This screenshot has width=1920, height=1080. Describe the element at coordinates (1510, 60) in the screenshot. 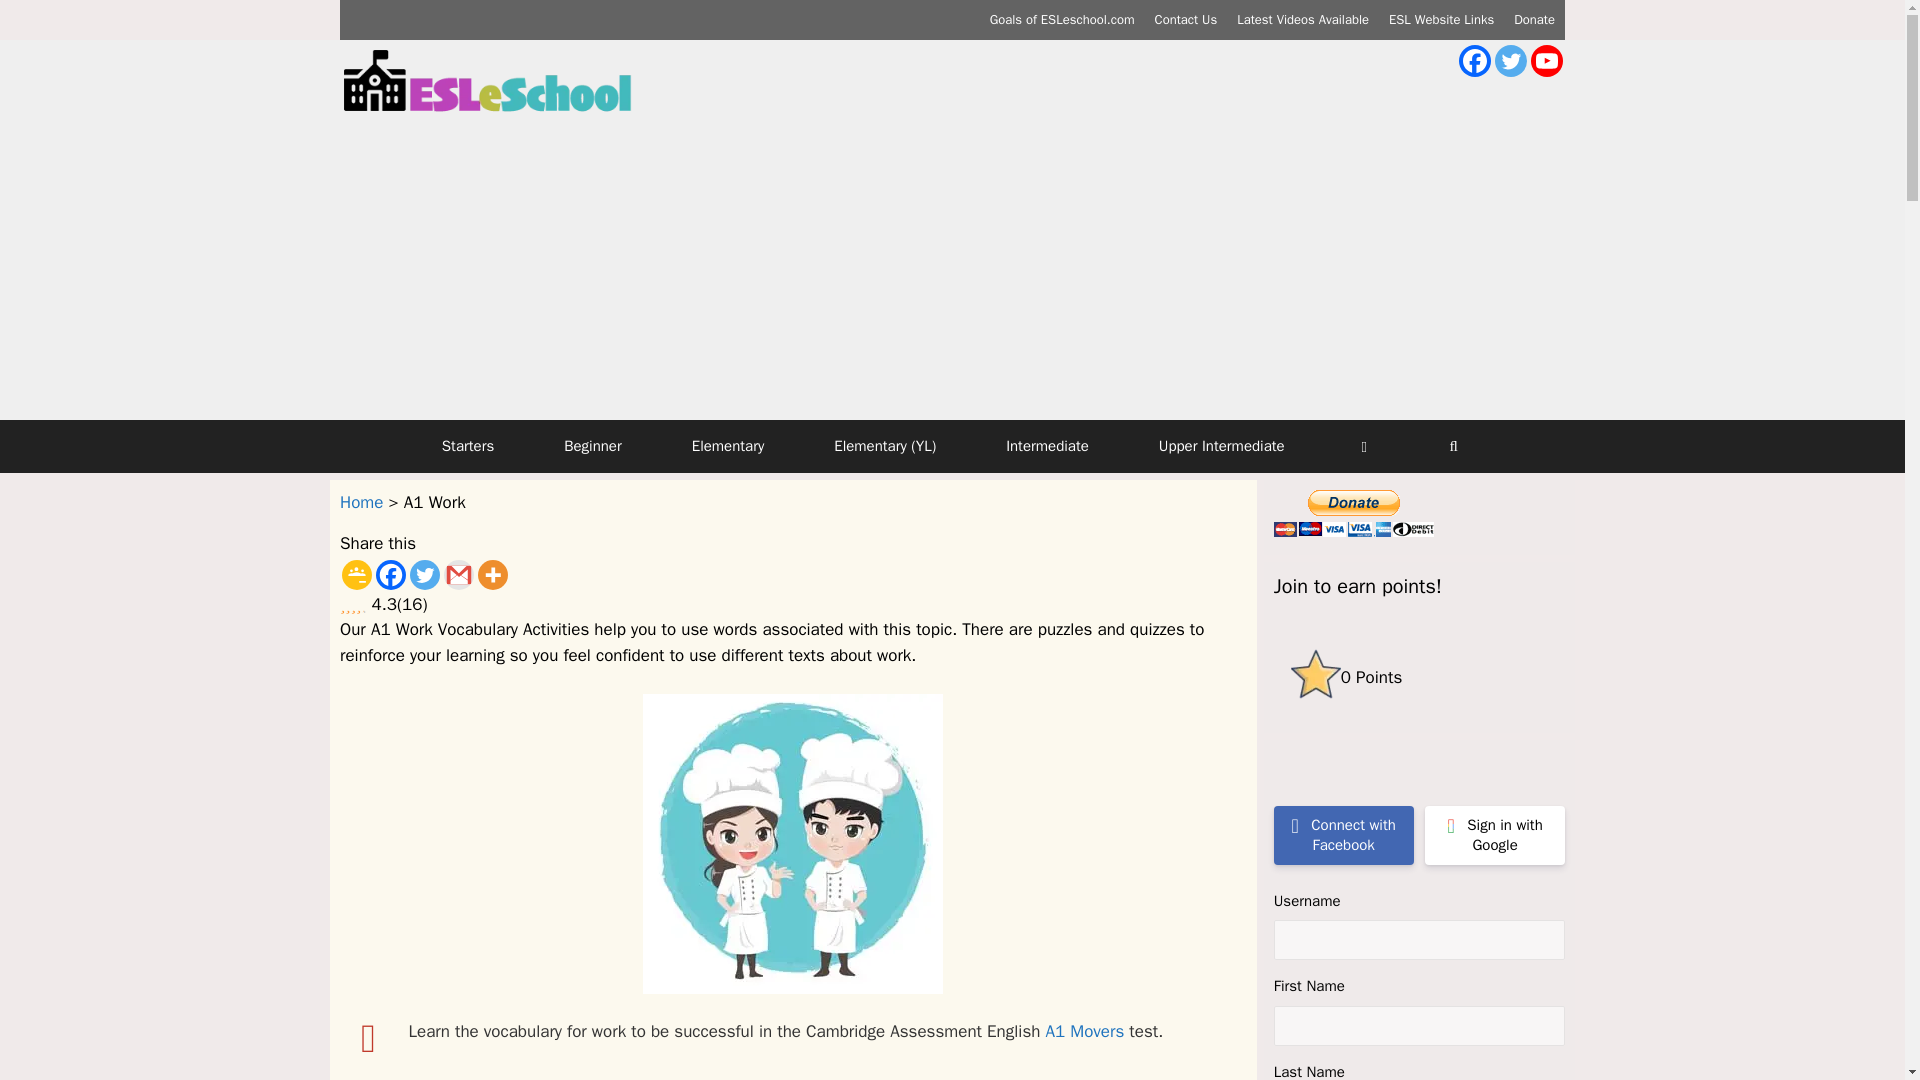

I see `Twitter` at that location.